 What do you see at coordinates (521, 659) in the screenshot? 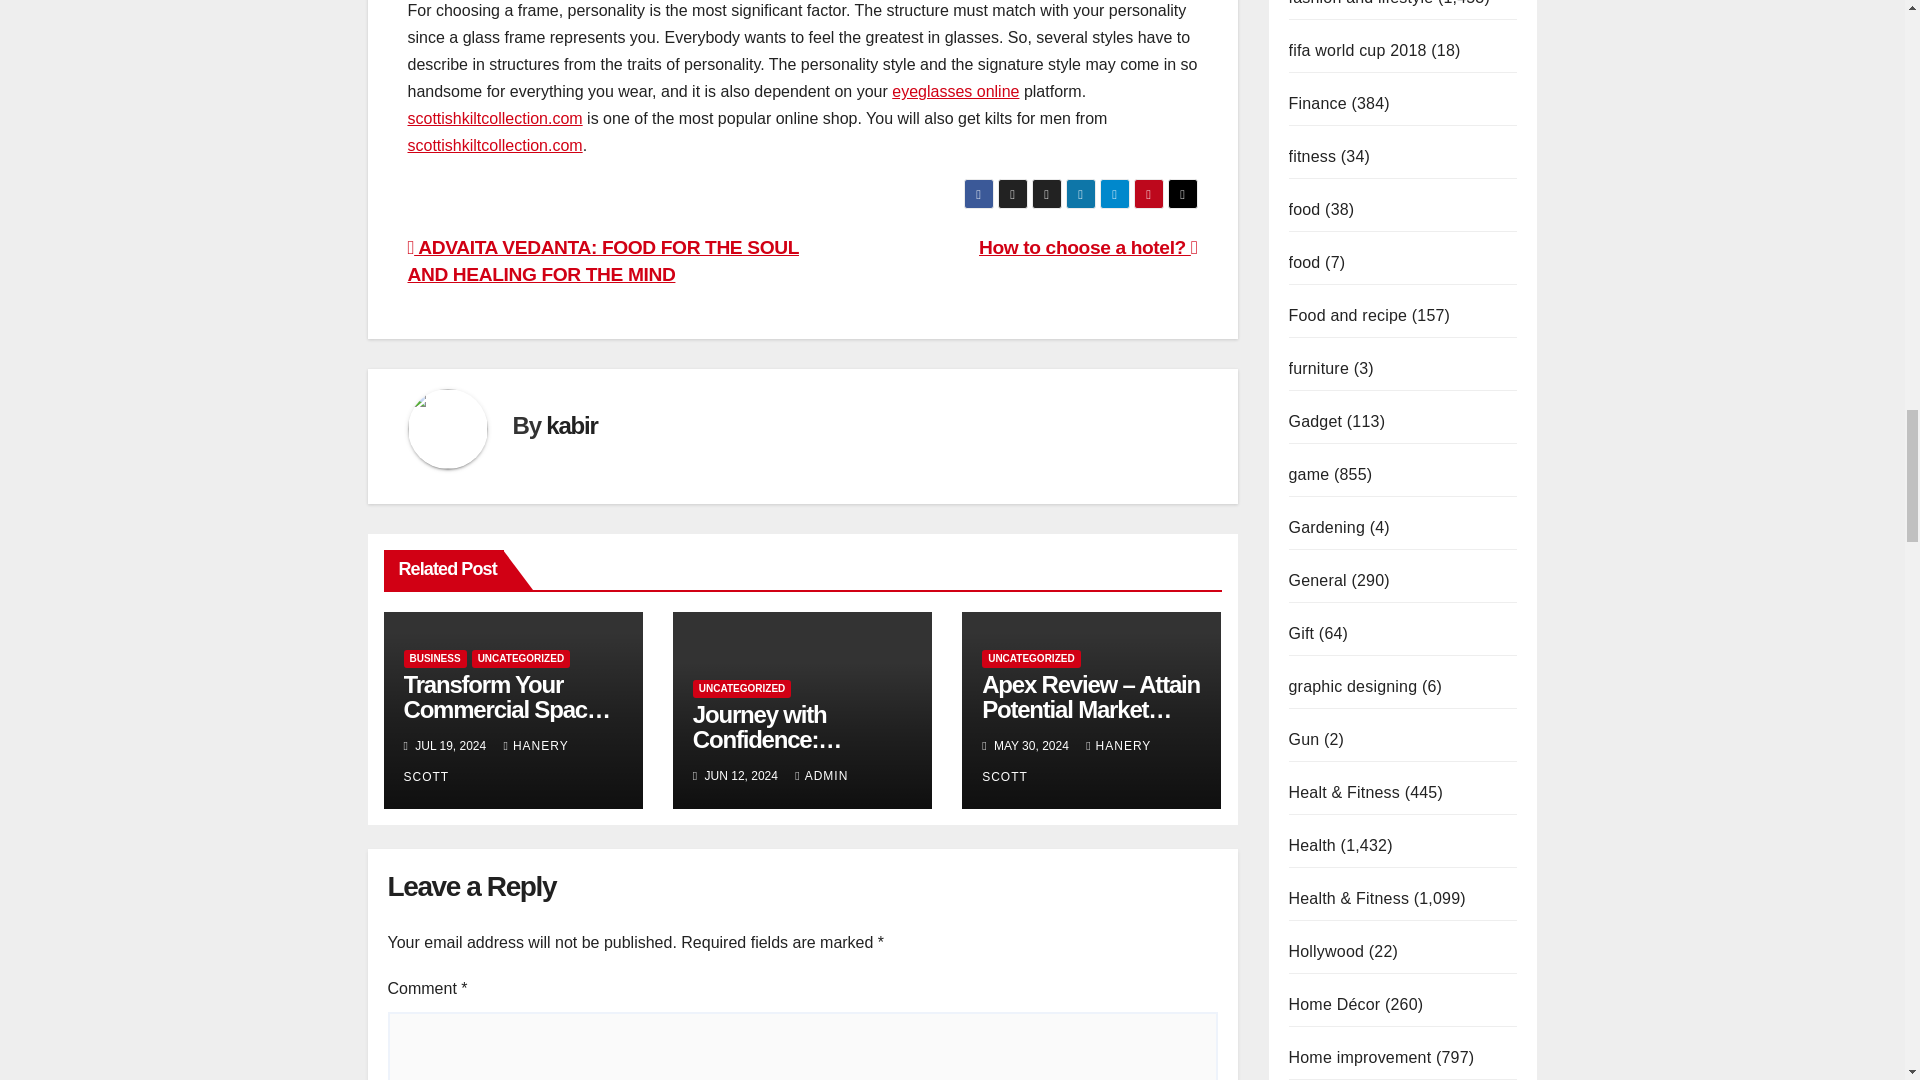
I see `UNCATEGORIZED` at bounding box center [521, 659].